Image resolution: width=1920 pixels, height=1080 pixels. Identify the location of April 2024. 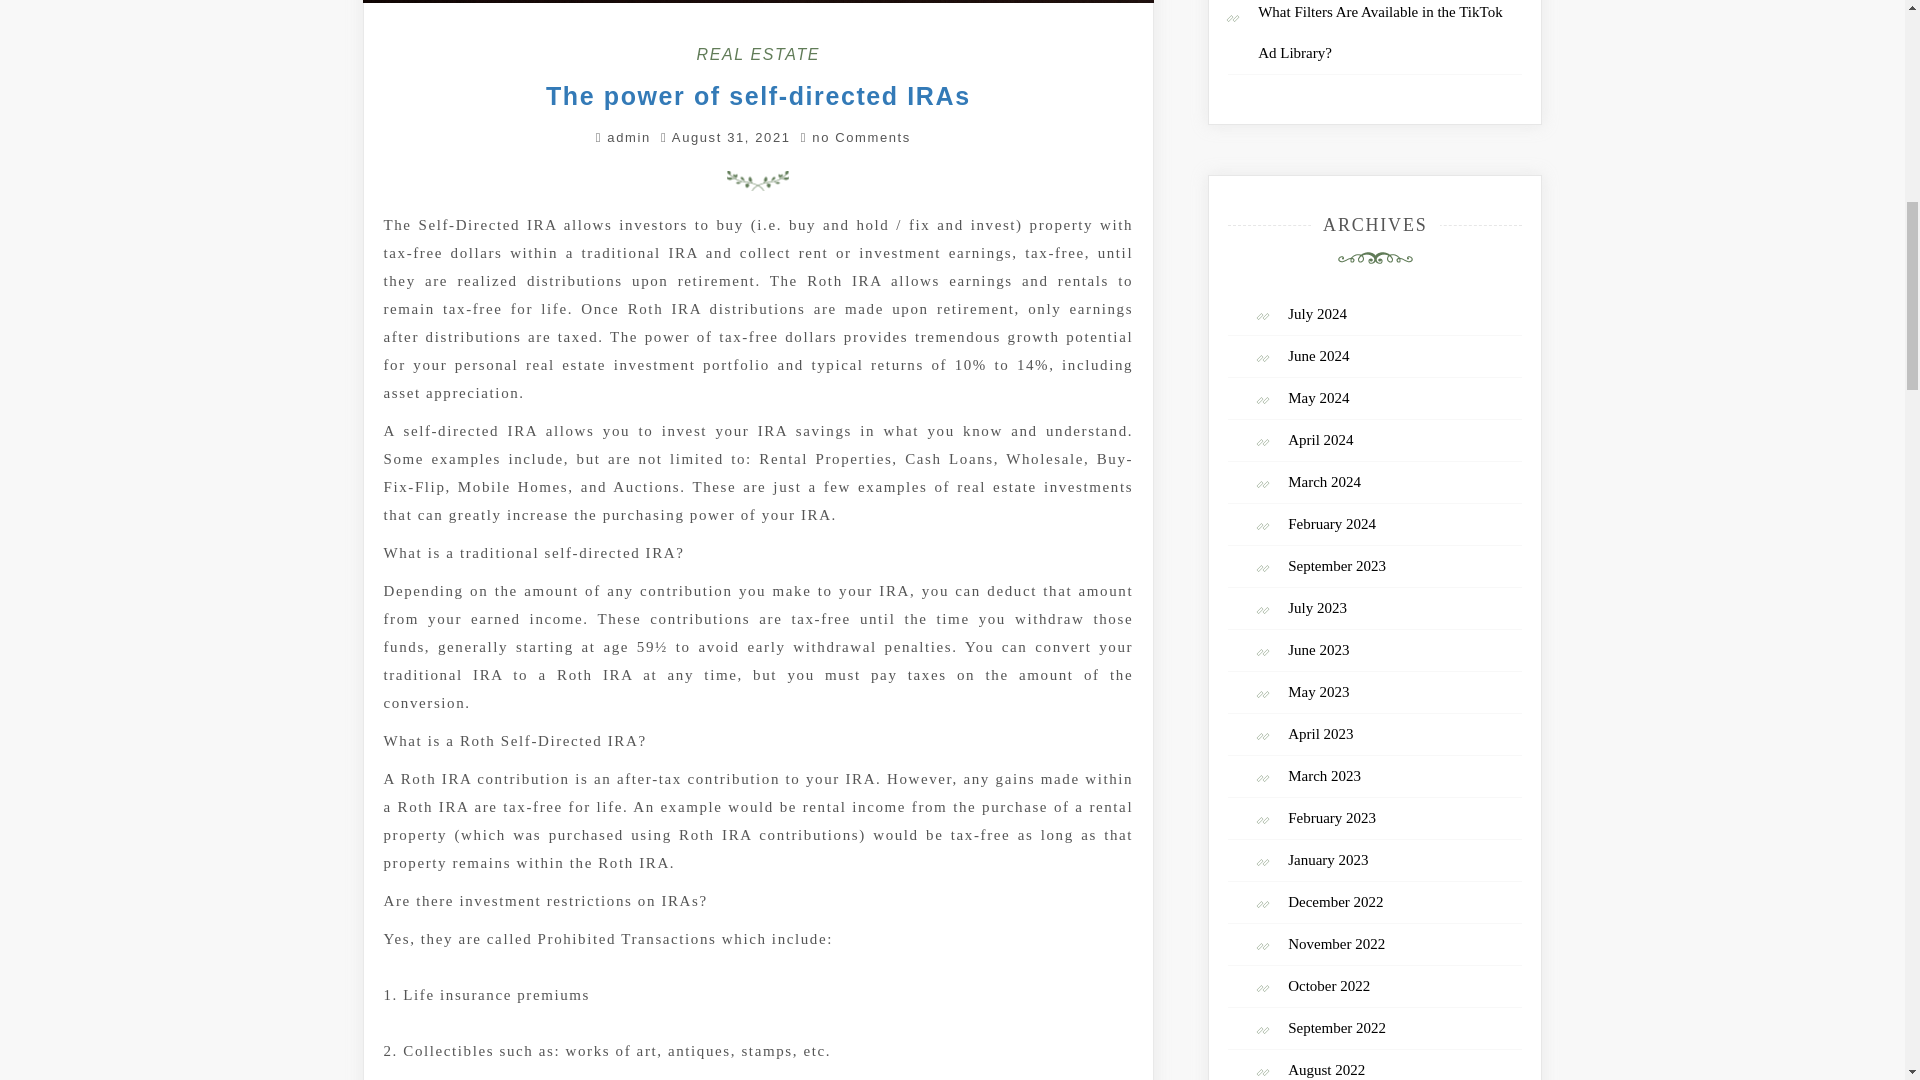
(1320, 440).